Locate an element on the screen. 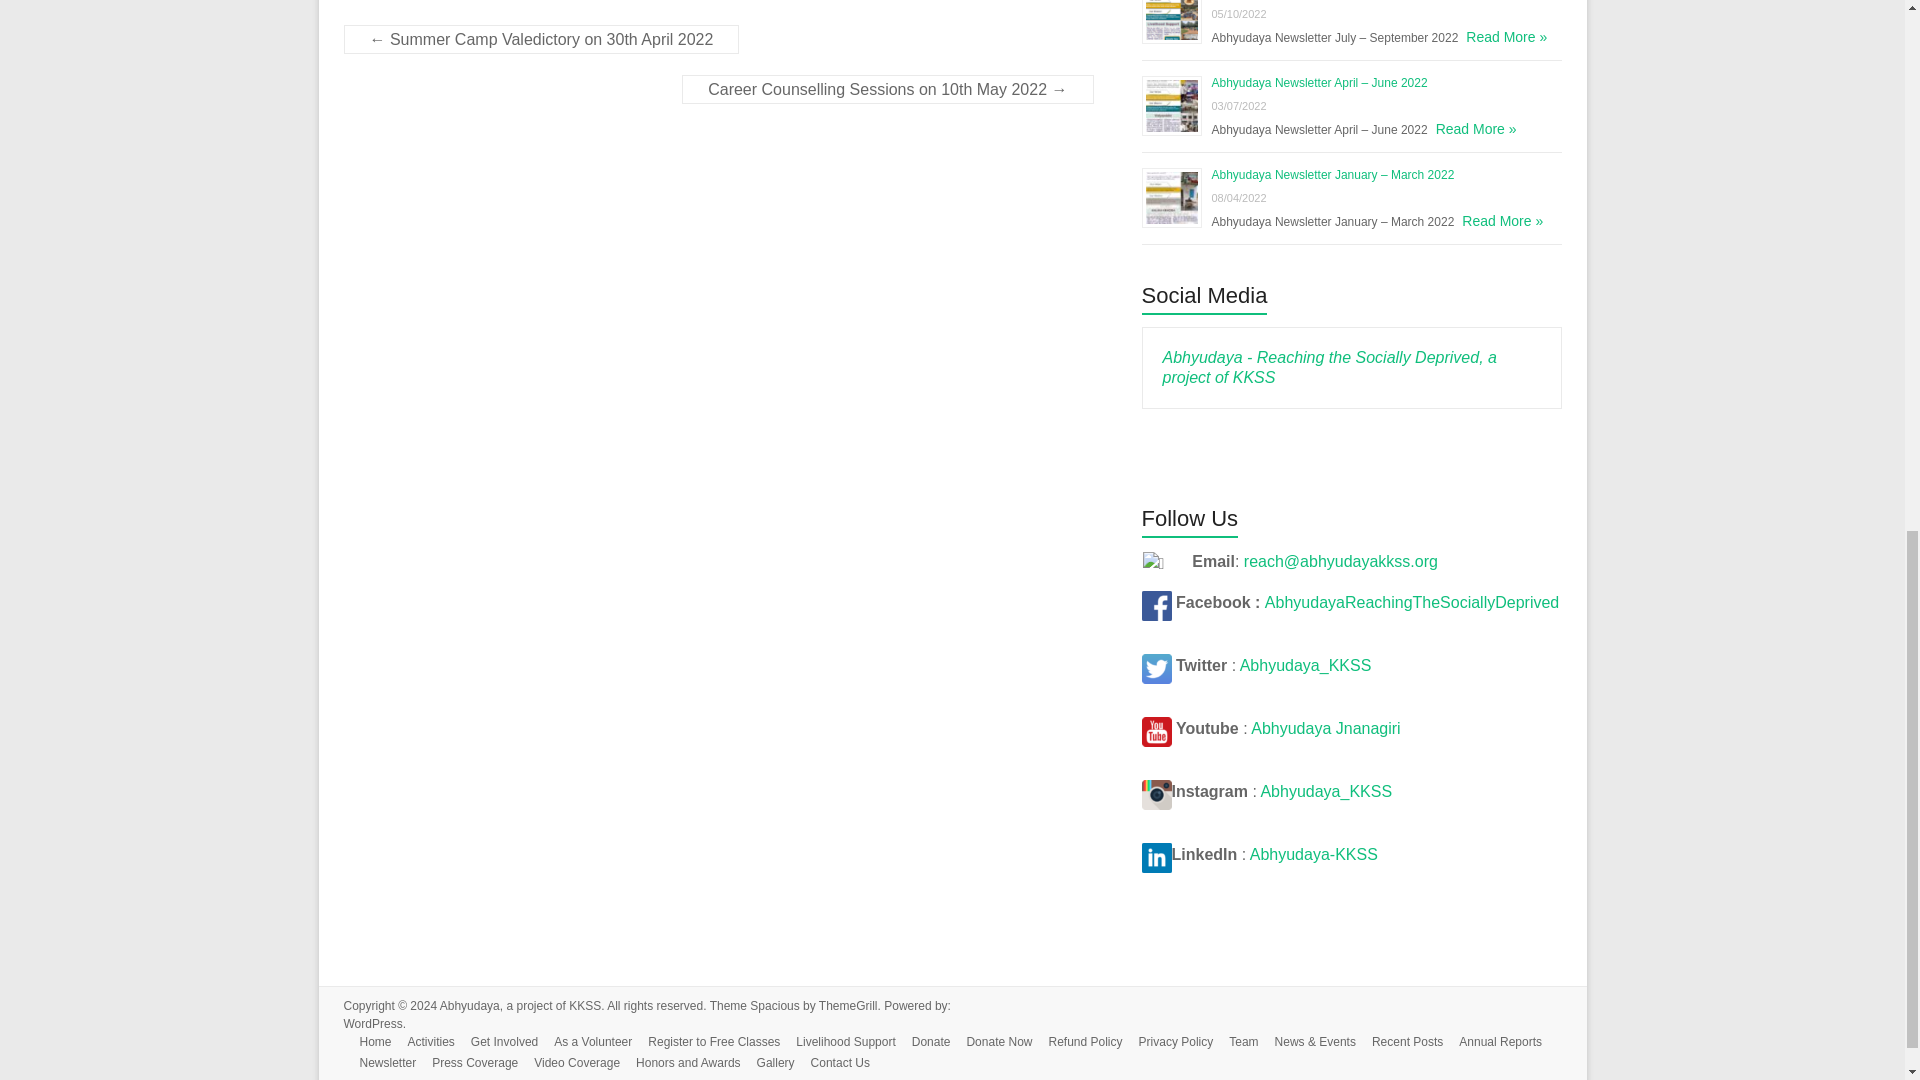  Abhyudaya, a project of KKSS is located at coordinates (520, 1006).